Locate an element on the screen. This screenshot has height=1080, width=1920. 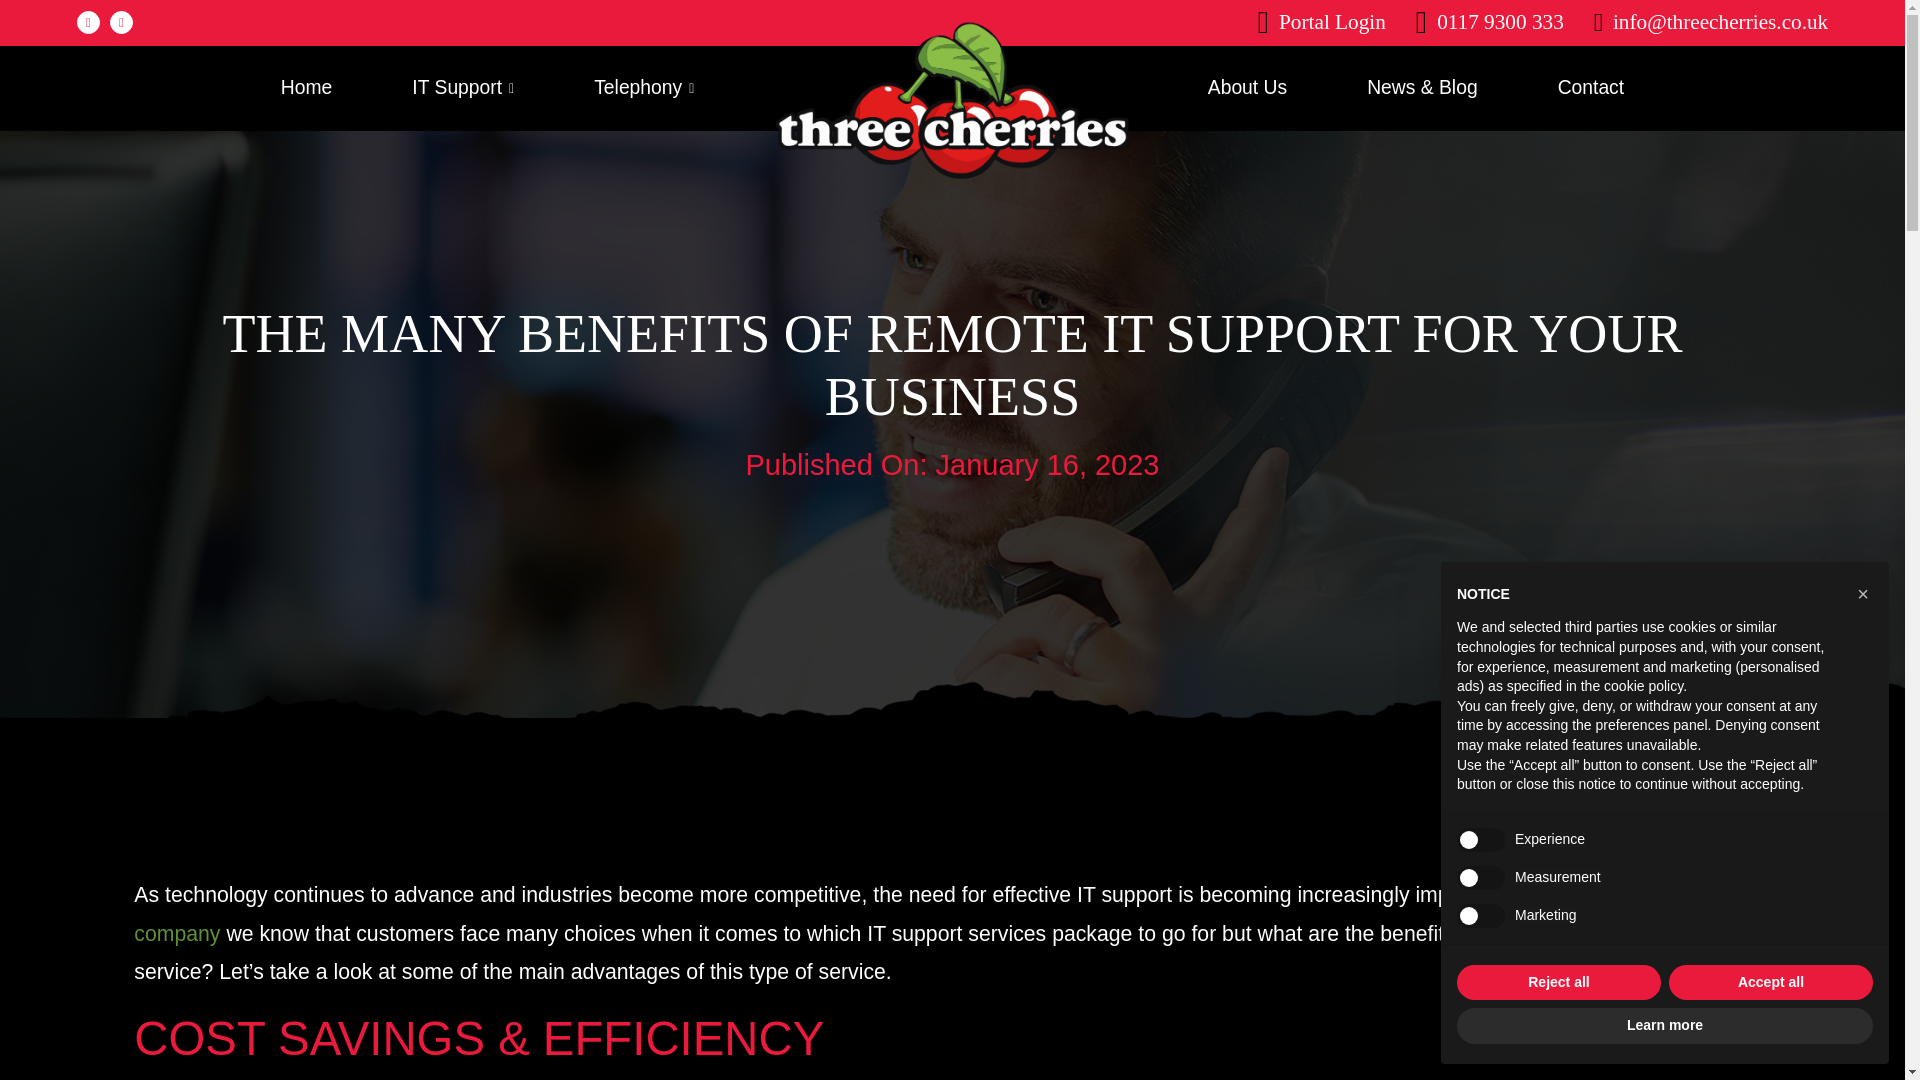
false is located at coordinates (1481, 840).